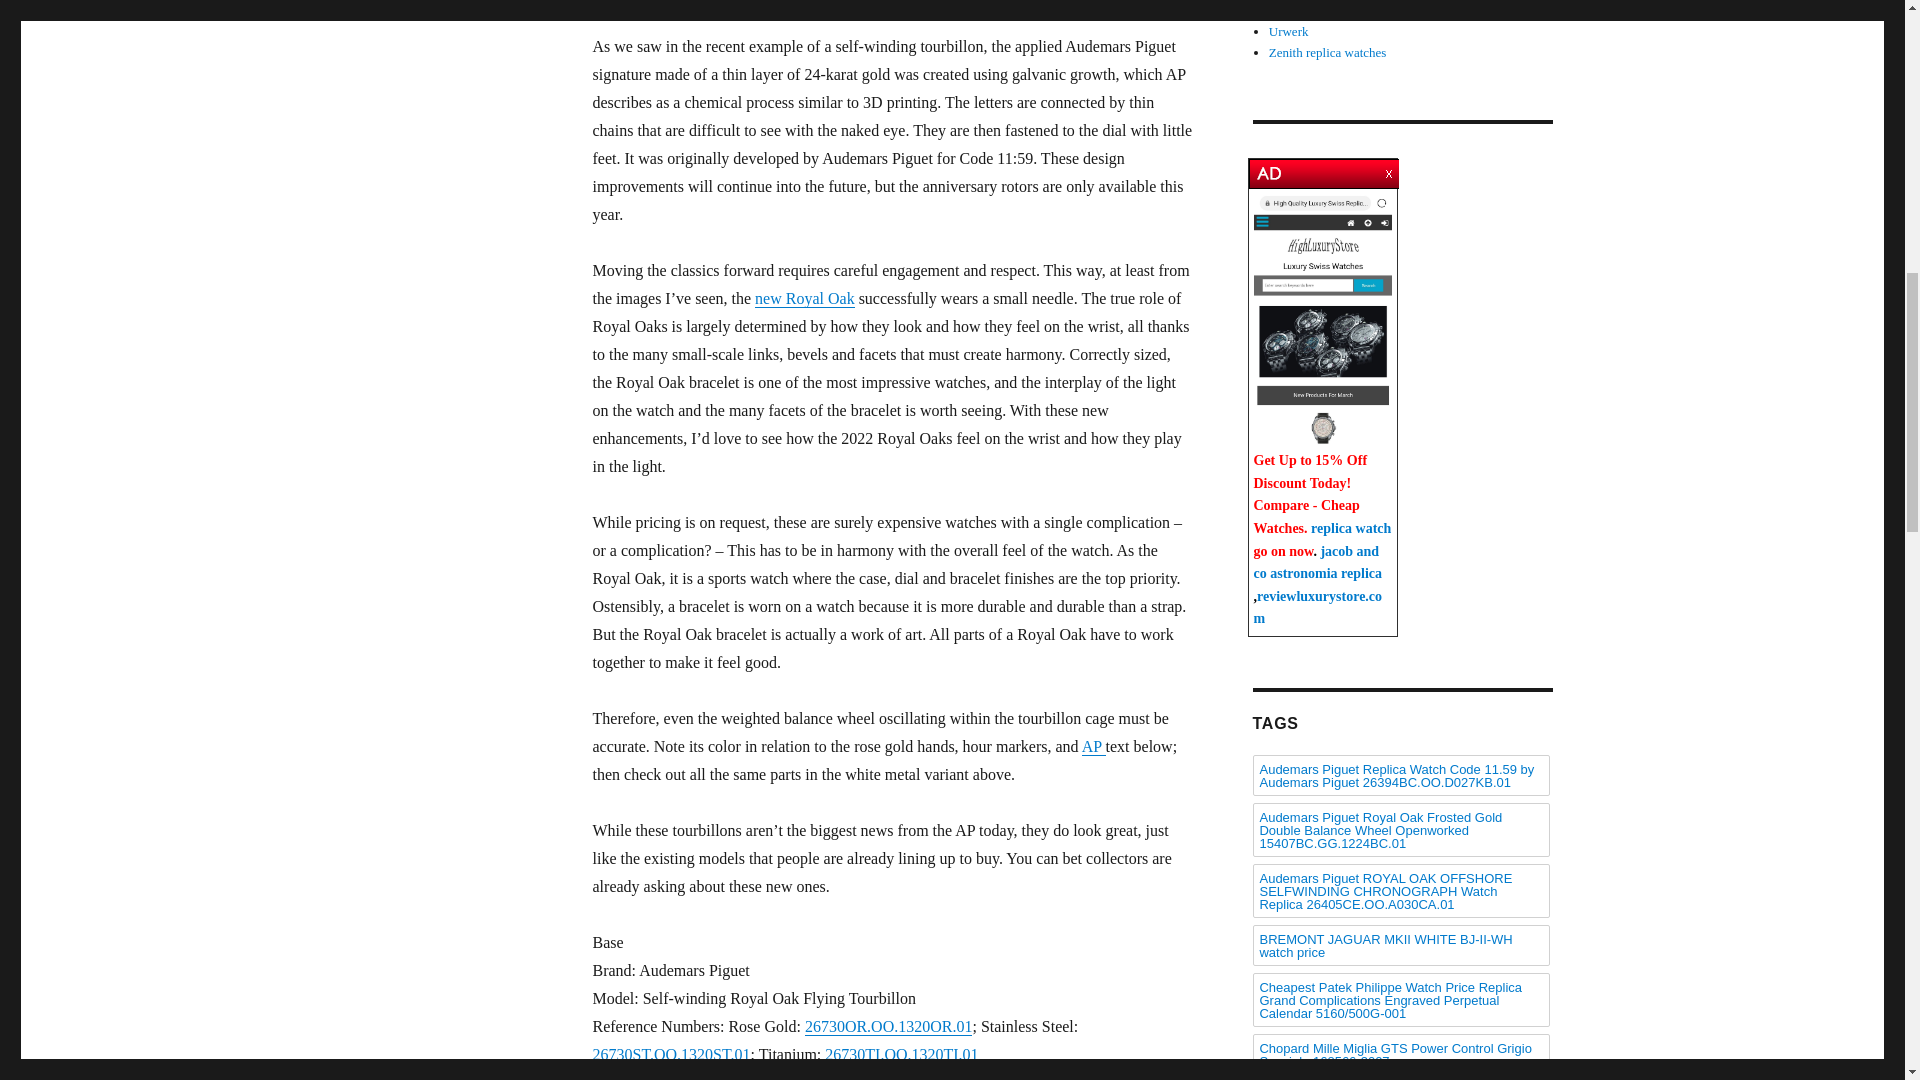  I want to click on 26730OR.OO.1320OR.01, so click(888, 1026).